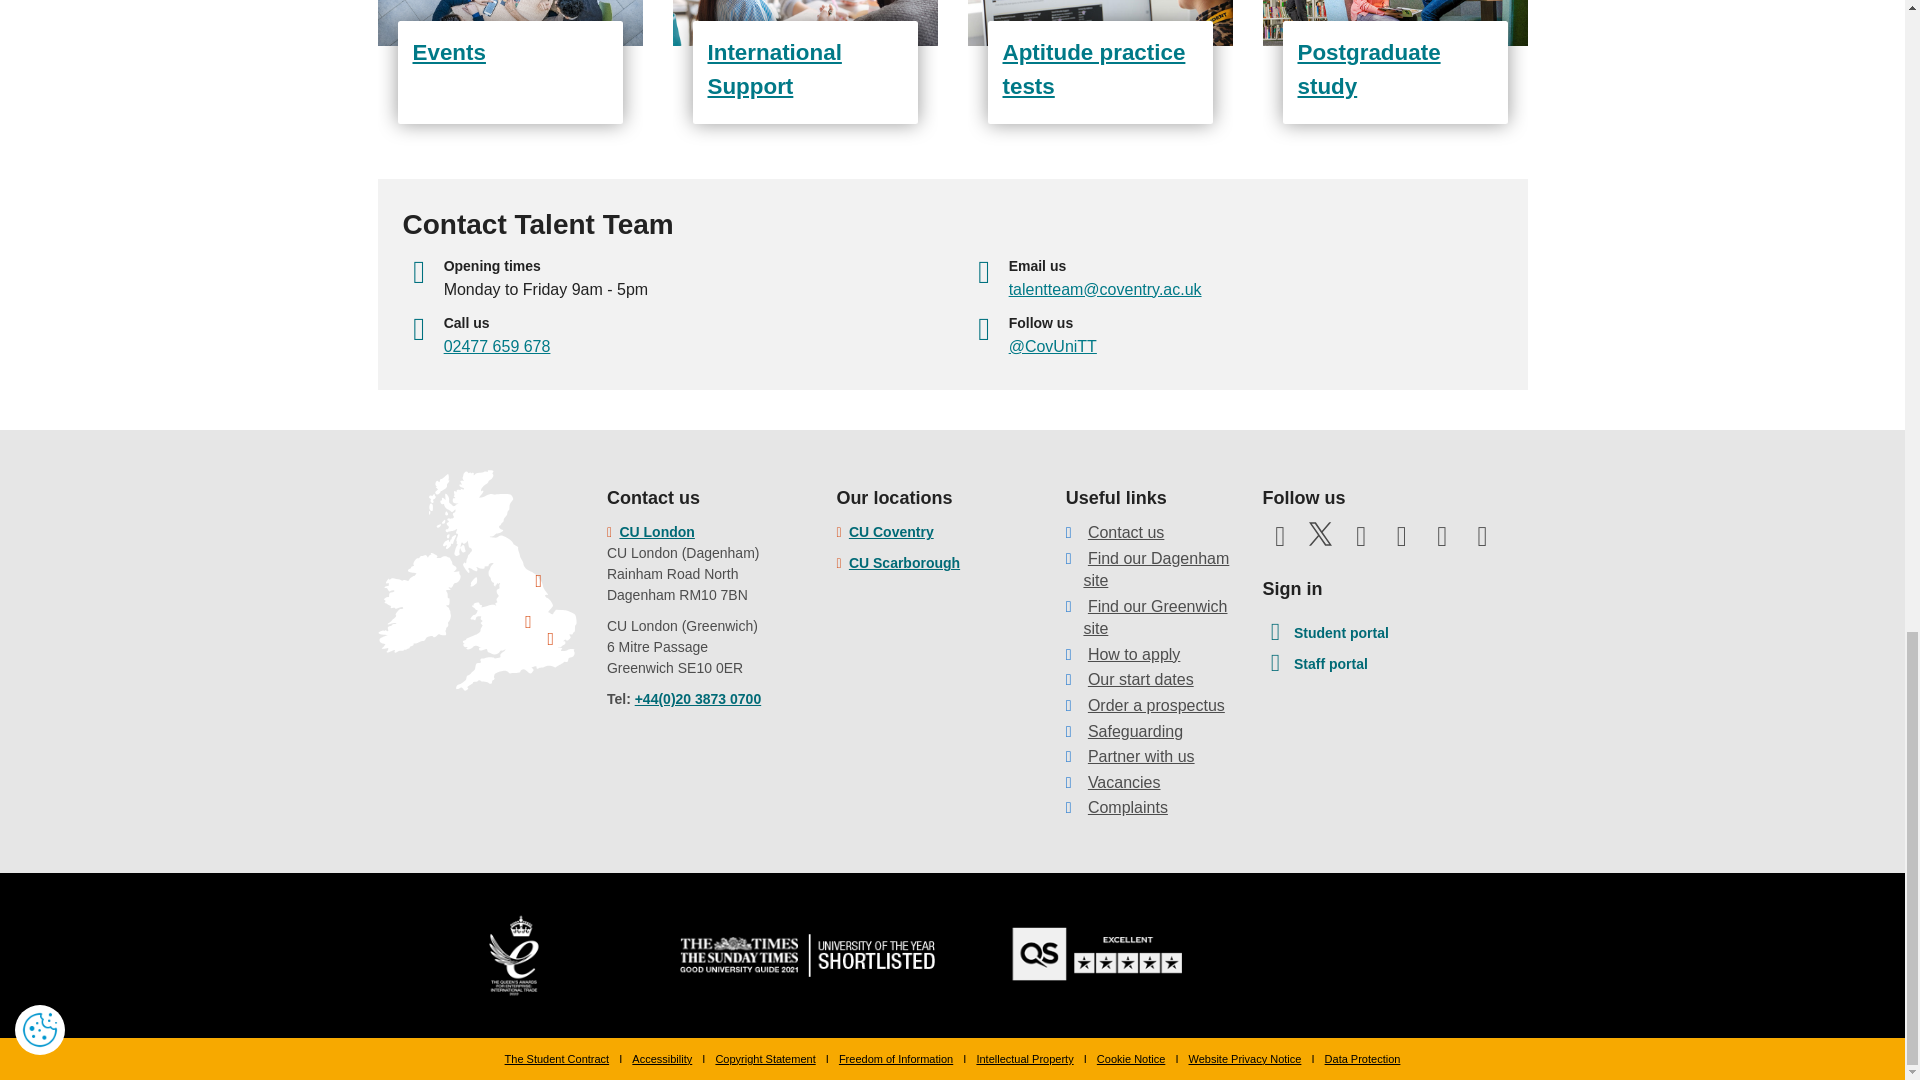 Image resolution: width=1920 pixels, height=1080 pixels. What do you see at coordinates (1141, 756) in the screenshot?
I see `Partner with us` at bounding box center [1141, 756].